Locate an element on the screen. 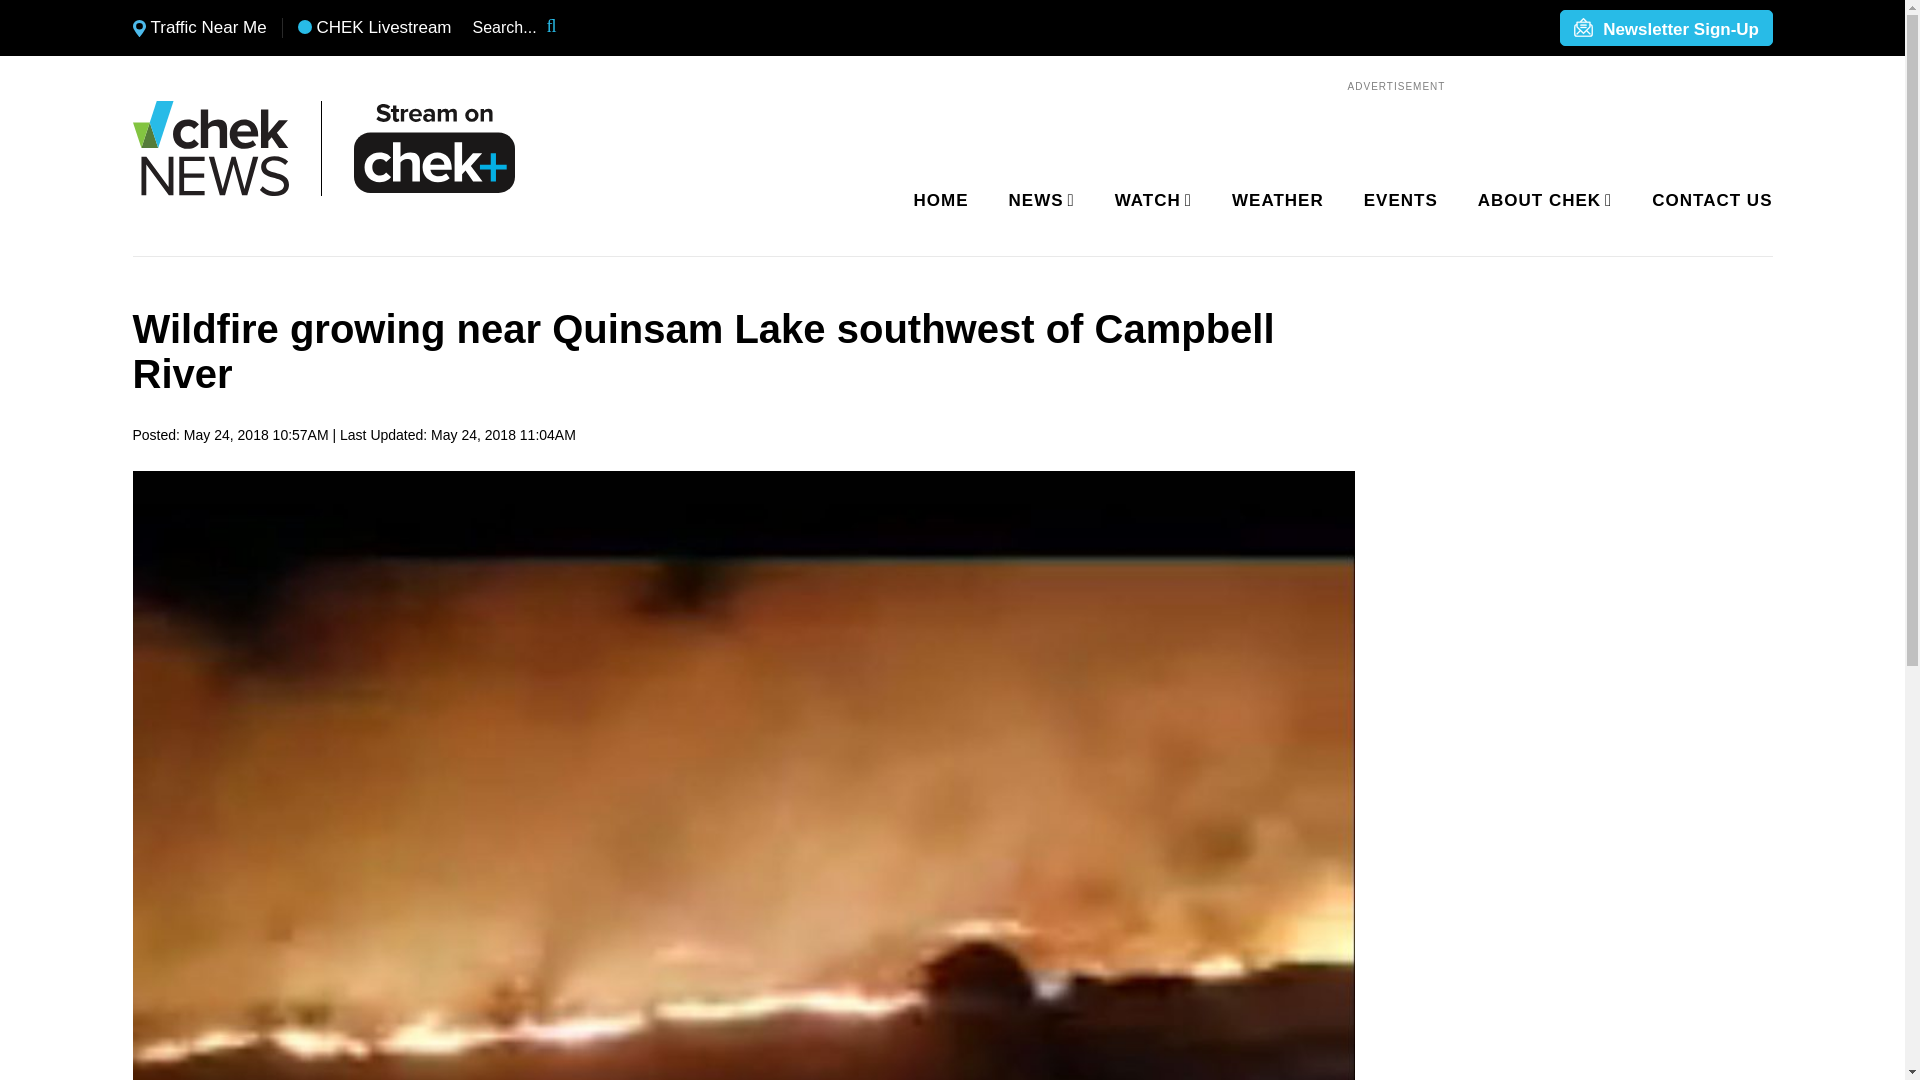  Traffic Near Me is located at coordinates (199, 28).